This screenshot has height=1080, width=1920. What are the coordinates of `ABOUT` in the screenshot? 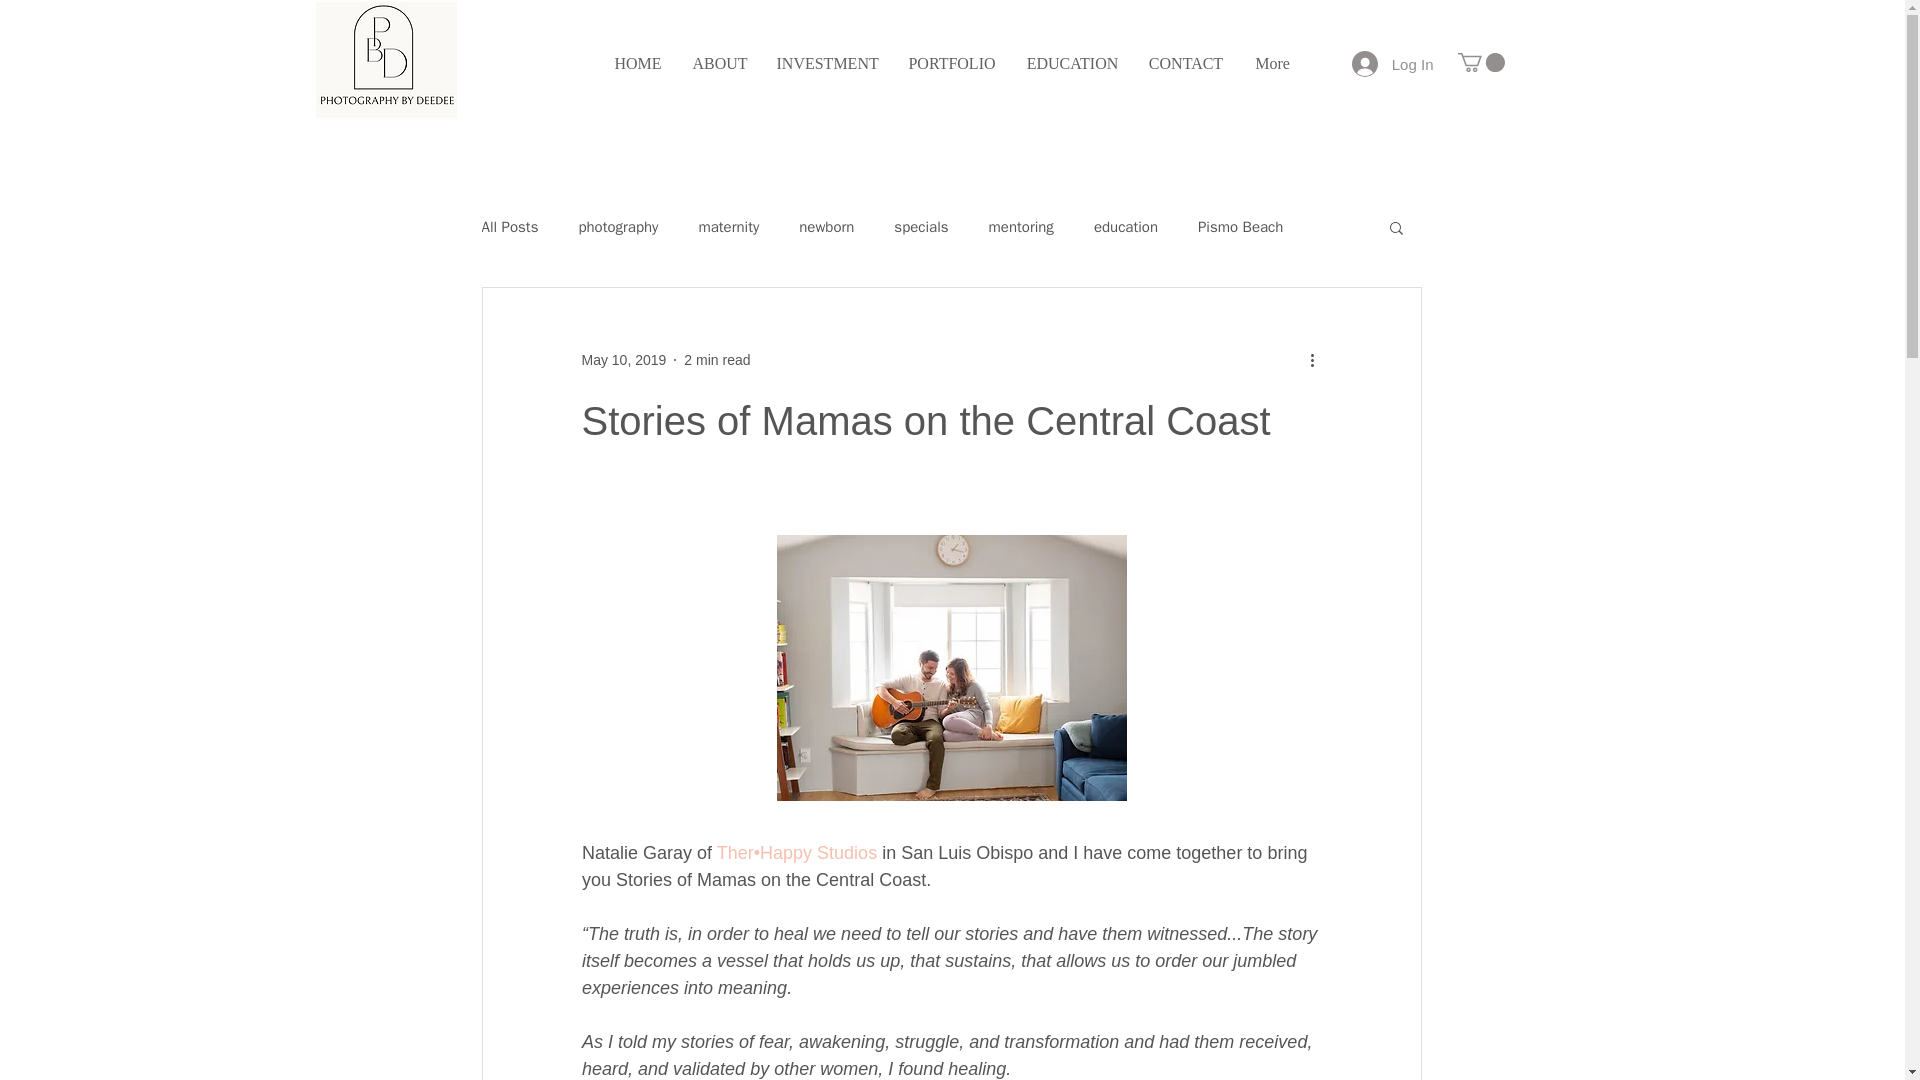 It's located at (720, 63).